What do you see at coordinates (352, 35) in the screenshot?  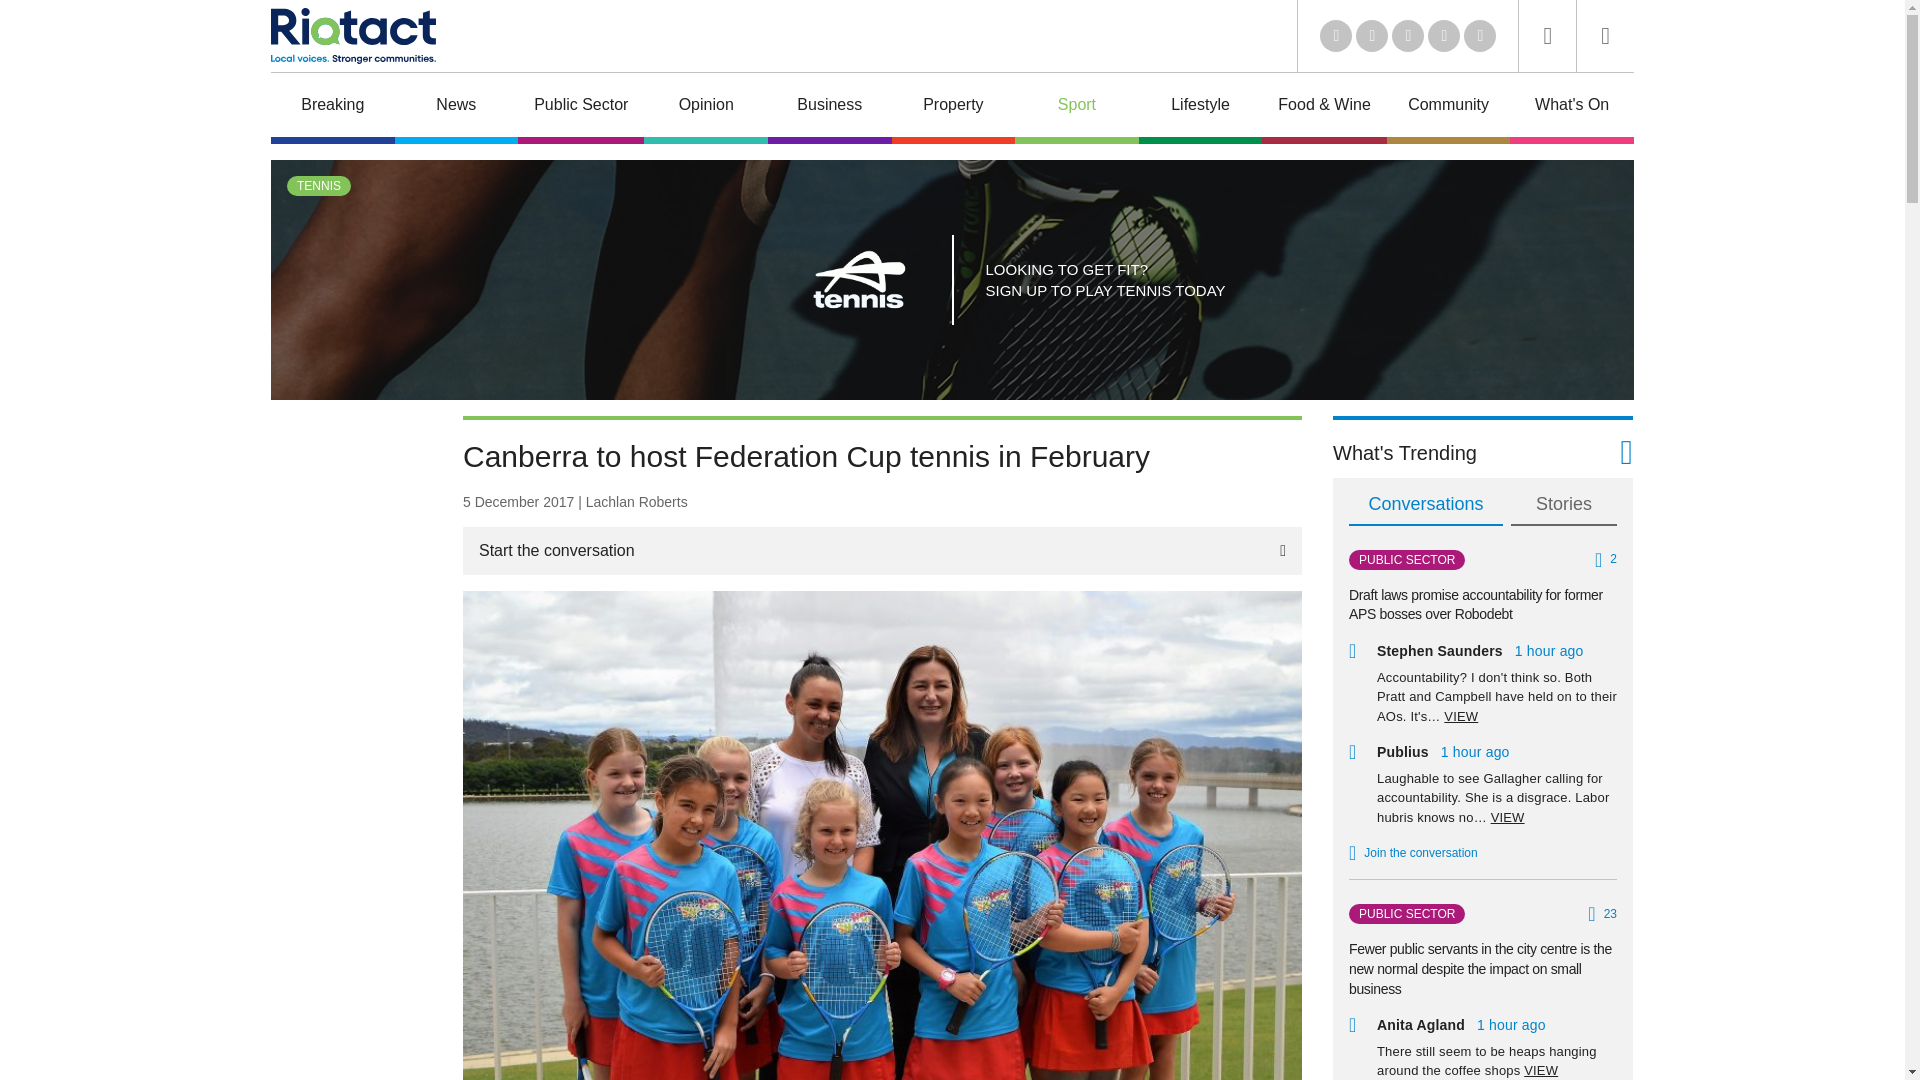 I see `Riotact Home` at bounding box center [352, 35].